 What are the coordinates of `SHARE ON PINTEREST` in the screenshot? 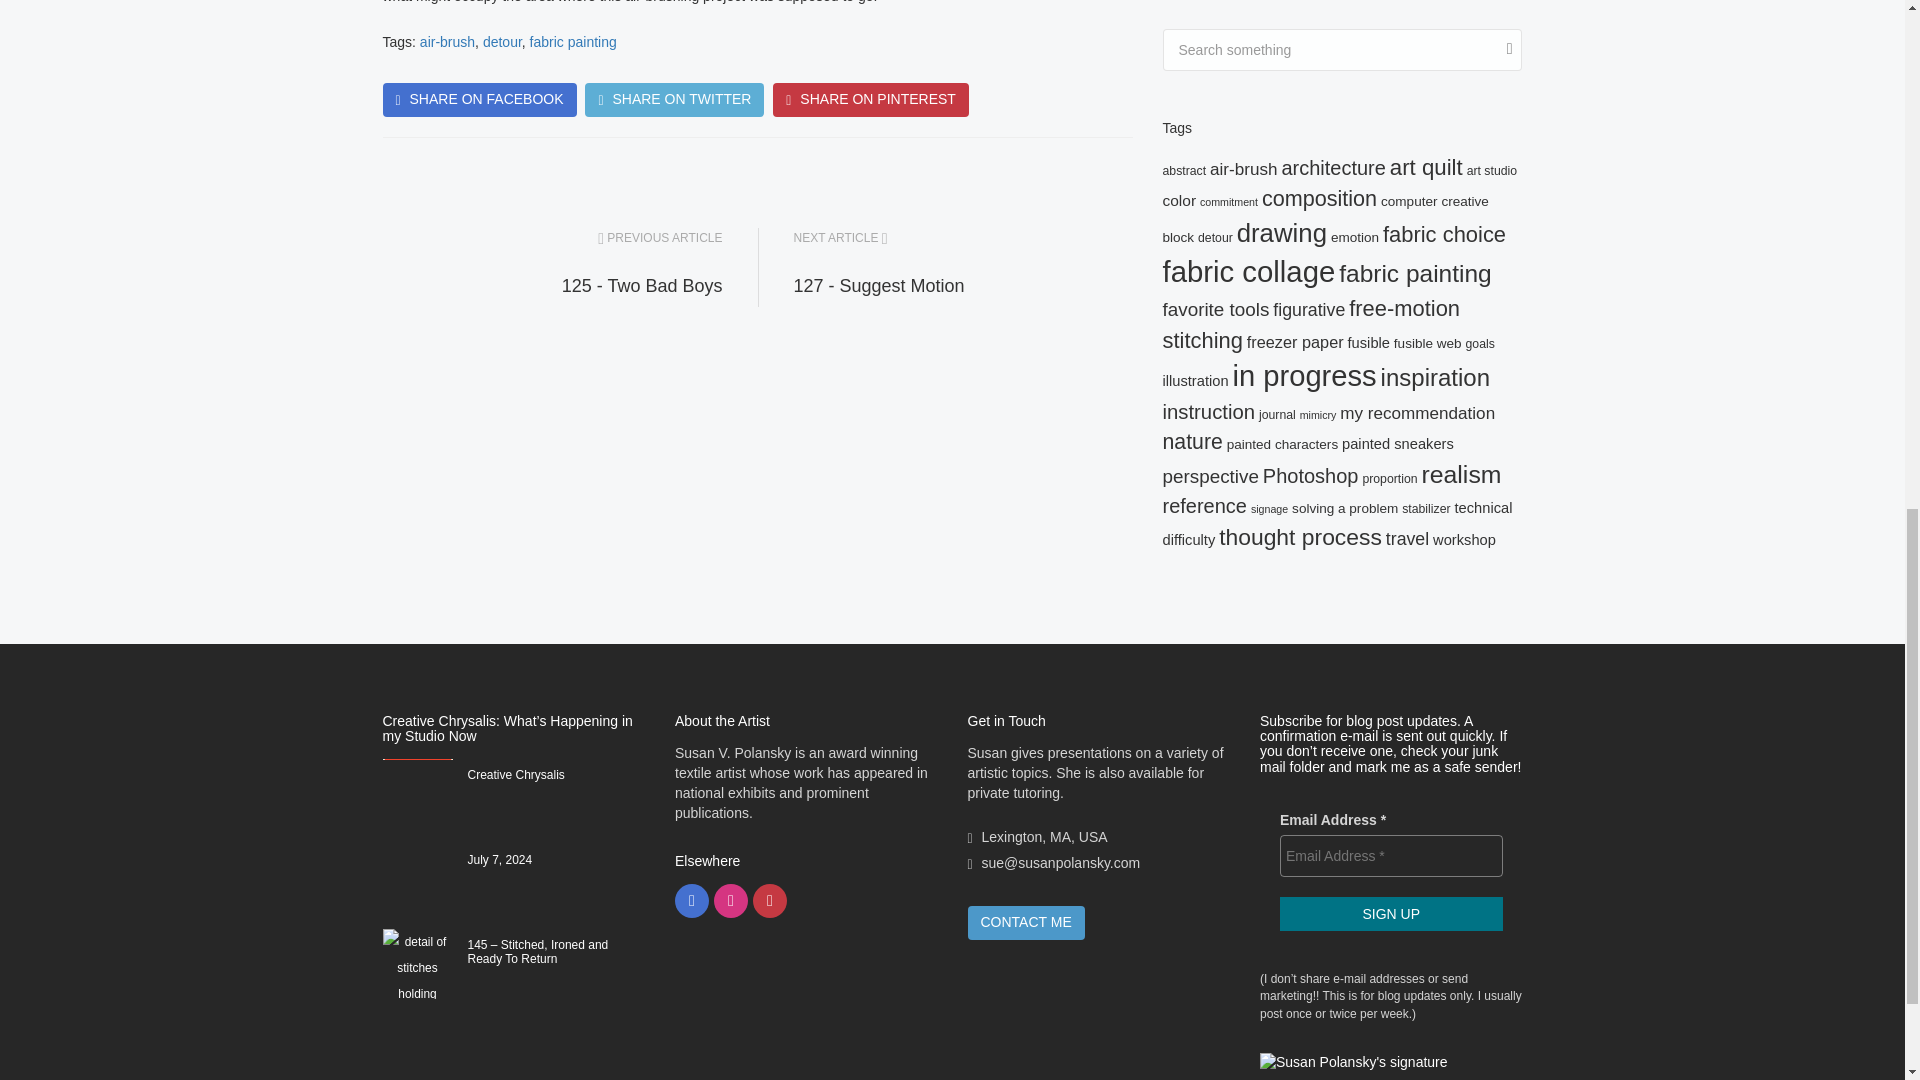 It's located at (871, 100).